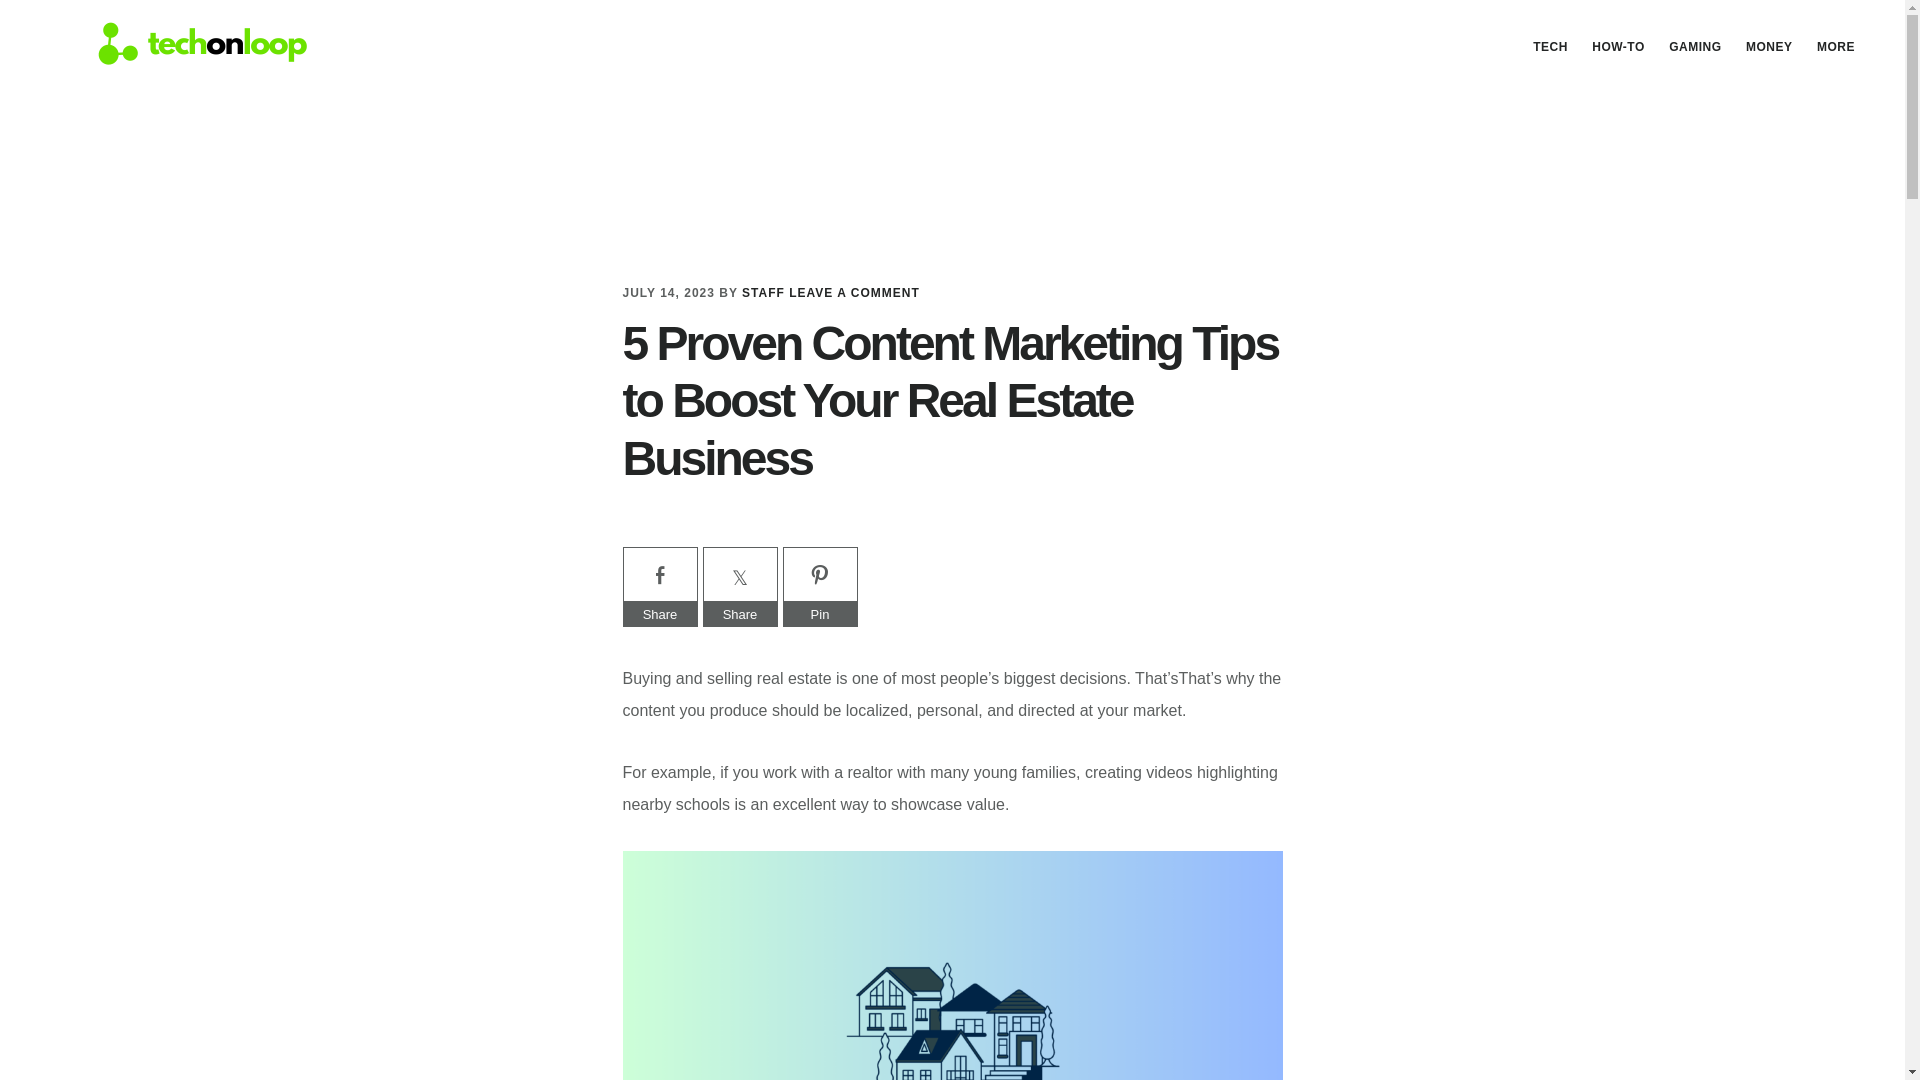  What do you see at coordinates (1835, 46) in the screenshot?
I see `MORE` at bounding box center [1835, 46].